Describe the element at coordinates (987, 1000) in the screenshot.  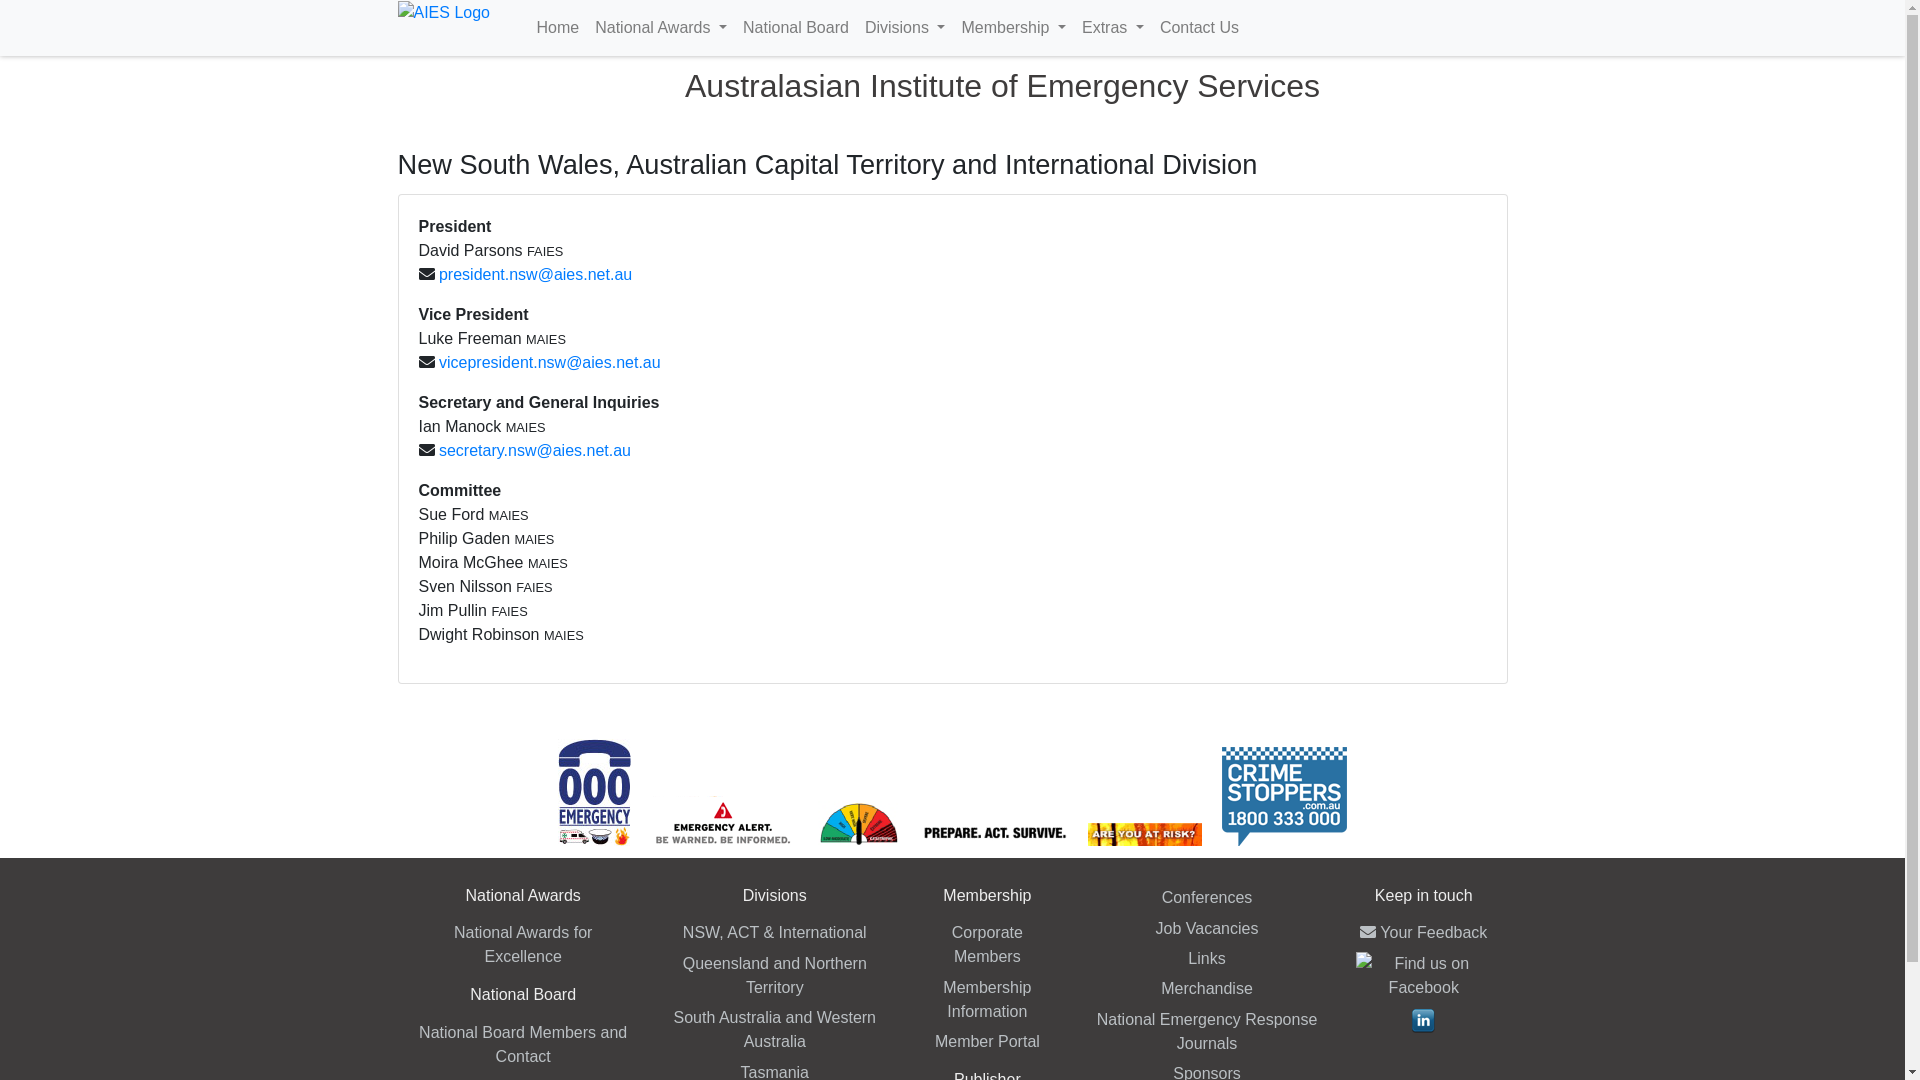
I see `Membership Information` at that location.